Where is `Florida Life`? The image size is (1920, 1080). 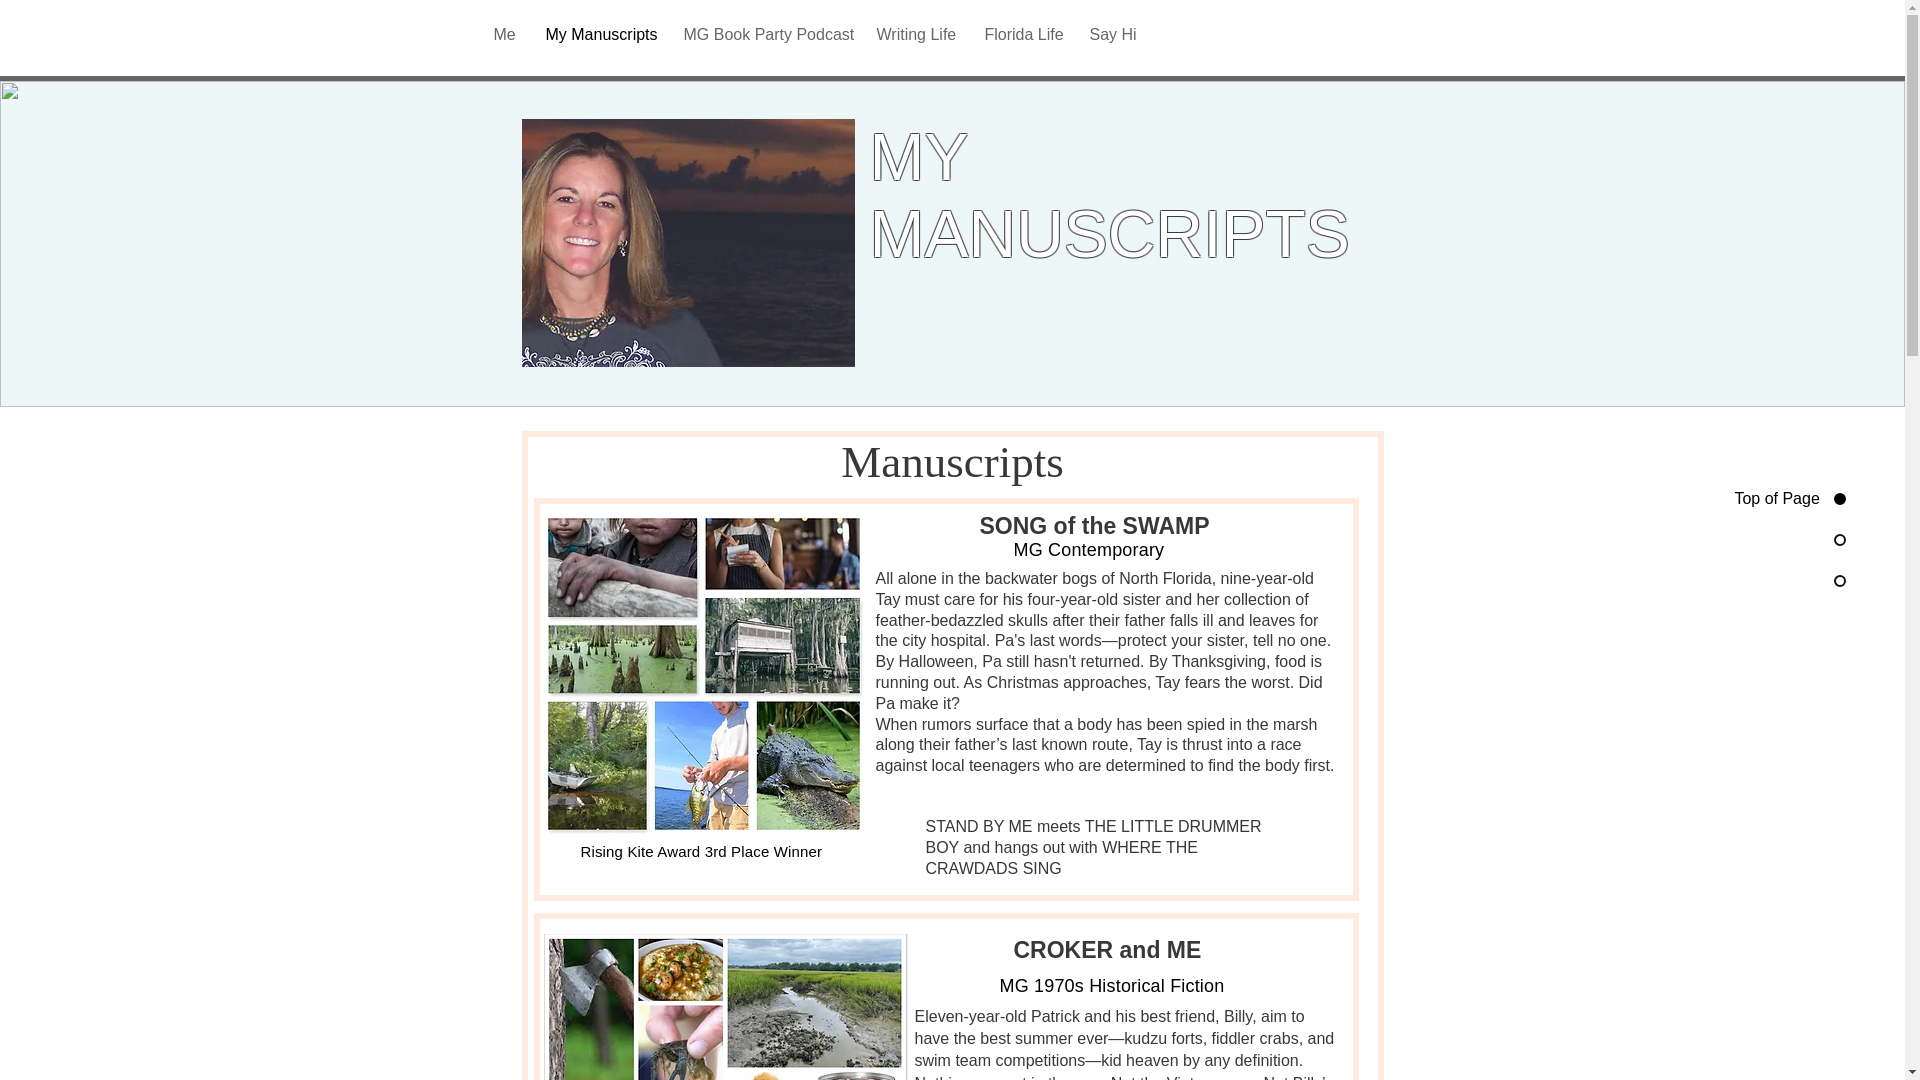 Florida Life is located at coordinates (1022, 34).